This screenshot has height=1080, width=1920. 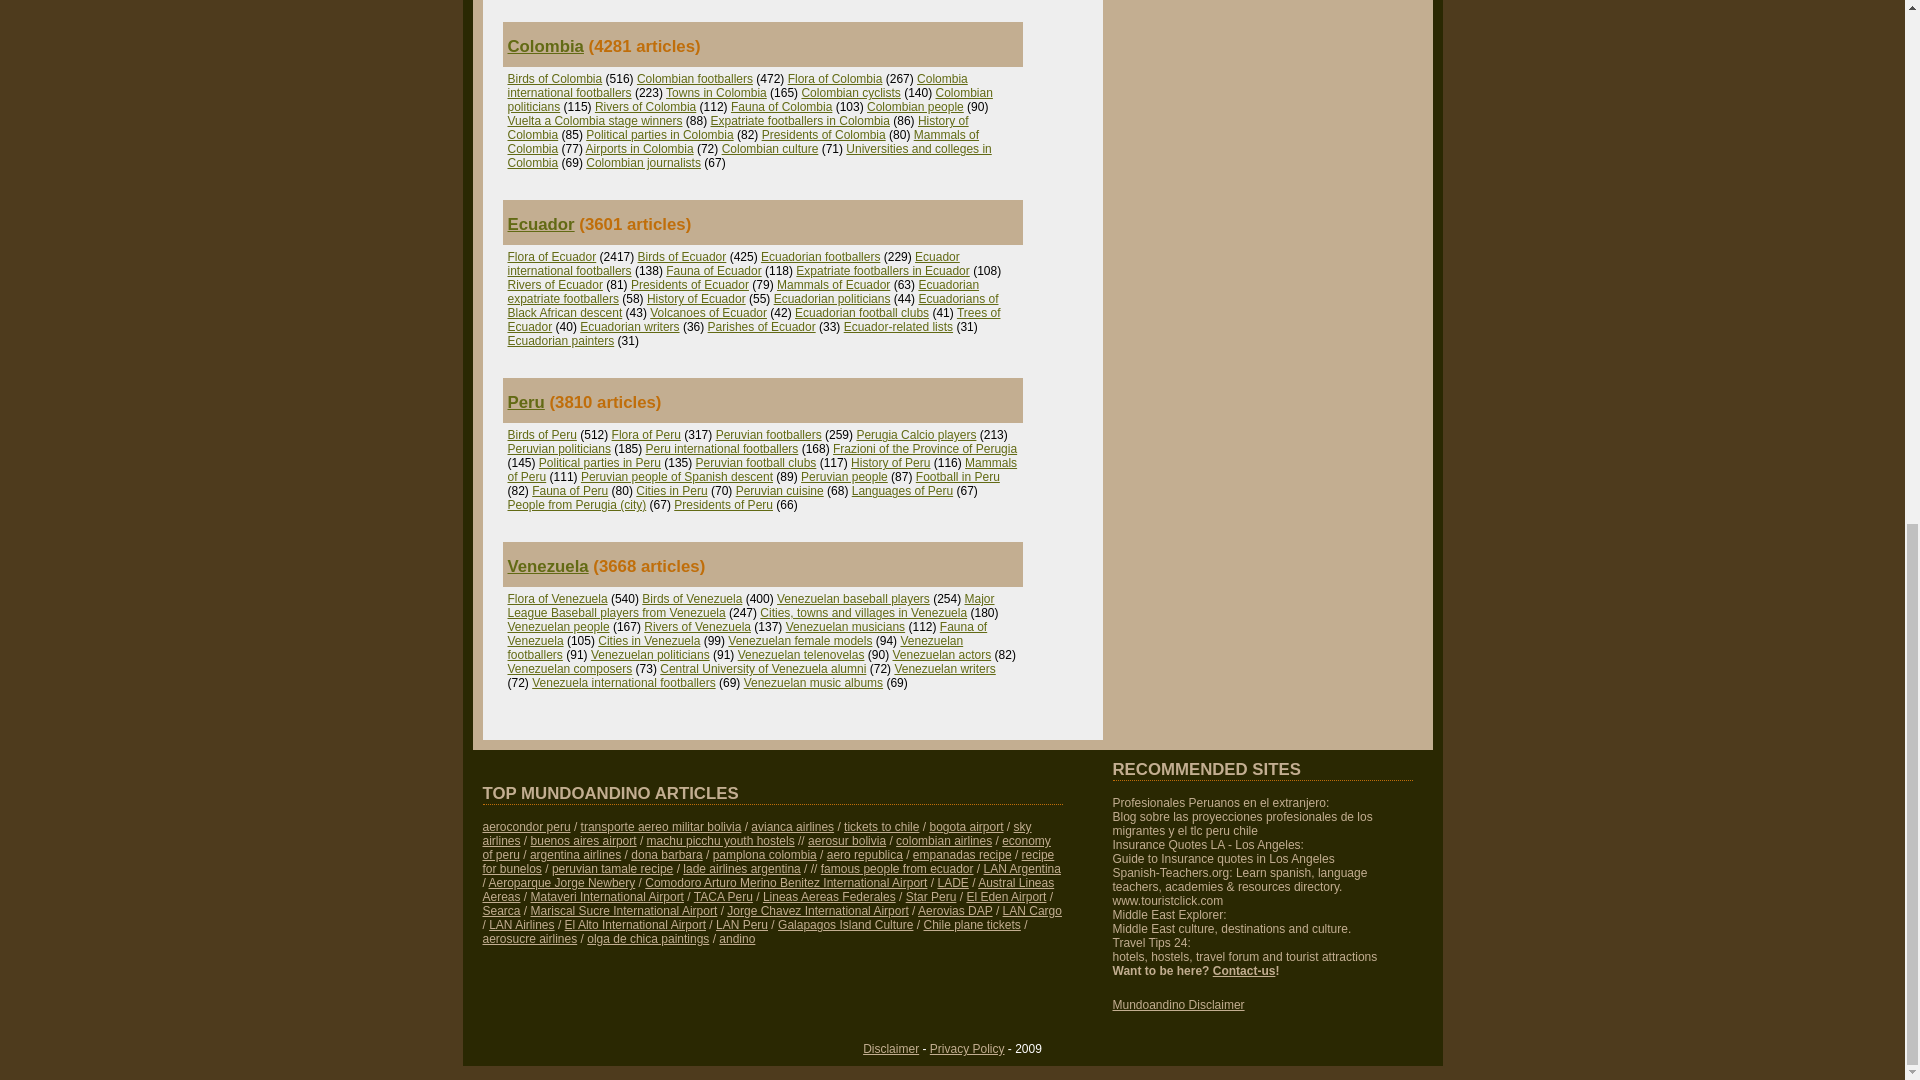 What do you see at coordinates (792, 826) in the screenshot?
I see `Airlines of Colombia` at bounding box center [792, 826].